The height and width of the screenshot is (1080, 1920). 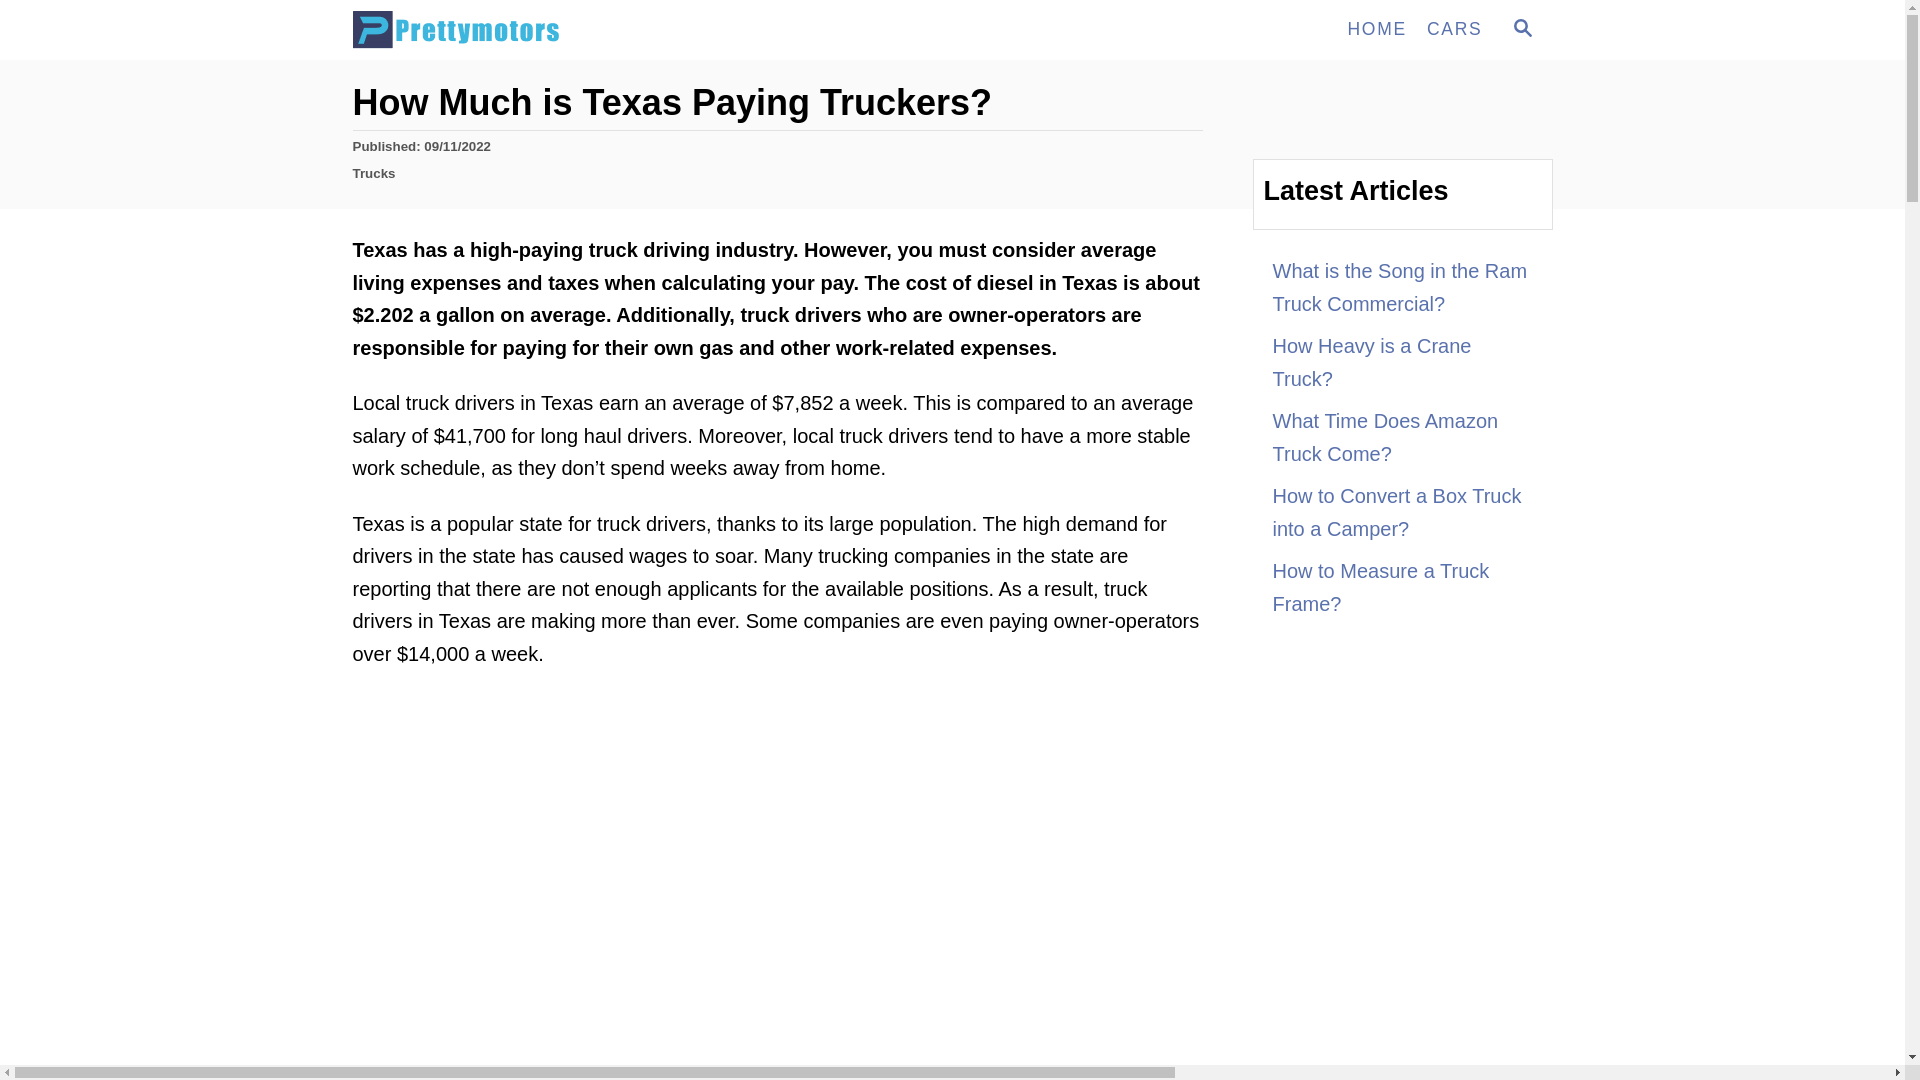 What do you see at coordinates (1402, 287) in the screenshot?
I see `Prettymotors` at bounding box center [1402, 287].